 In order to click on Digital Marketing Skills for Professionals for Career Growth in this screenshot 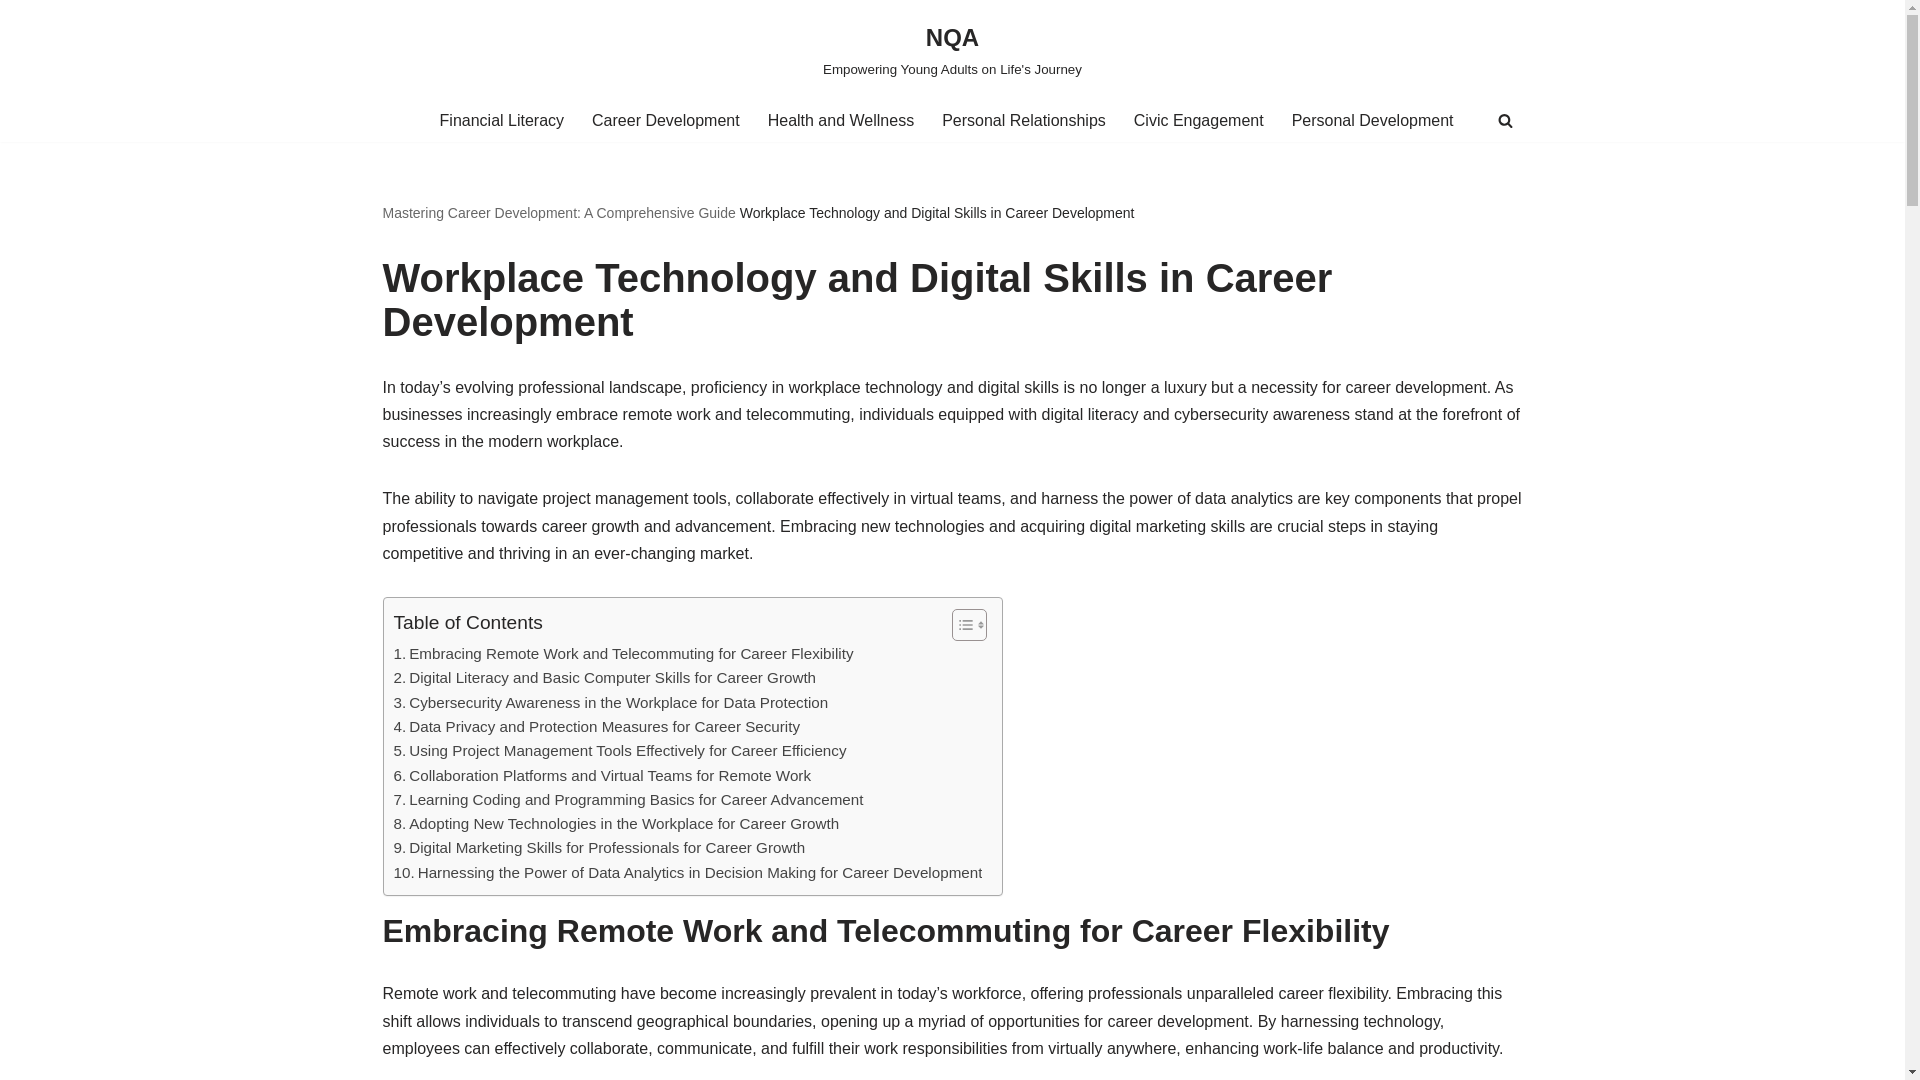, I will do `click(600, 847)`.